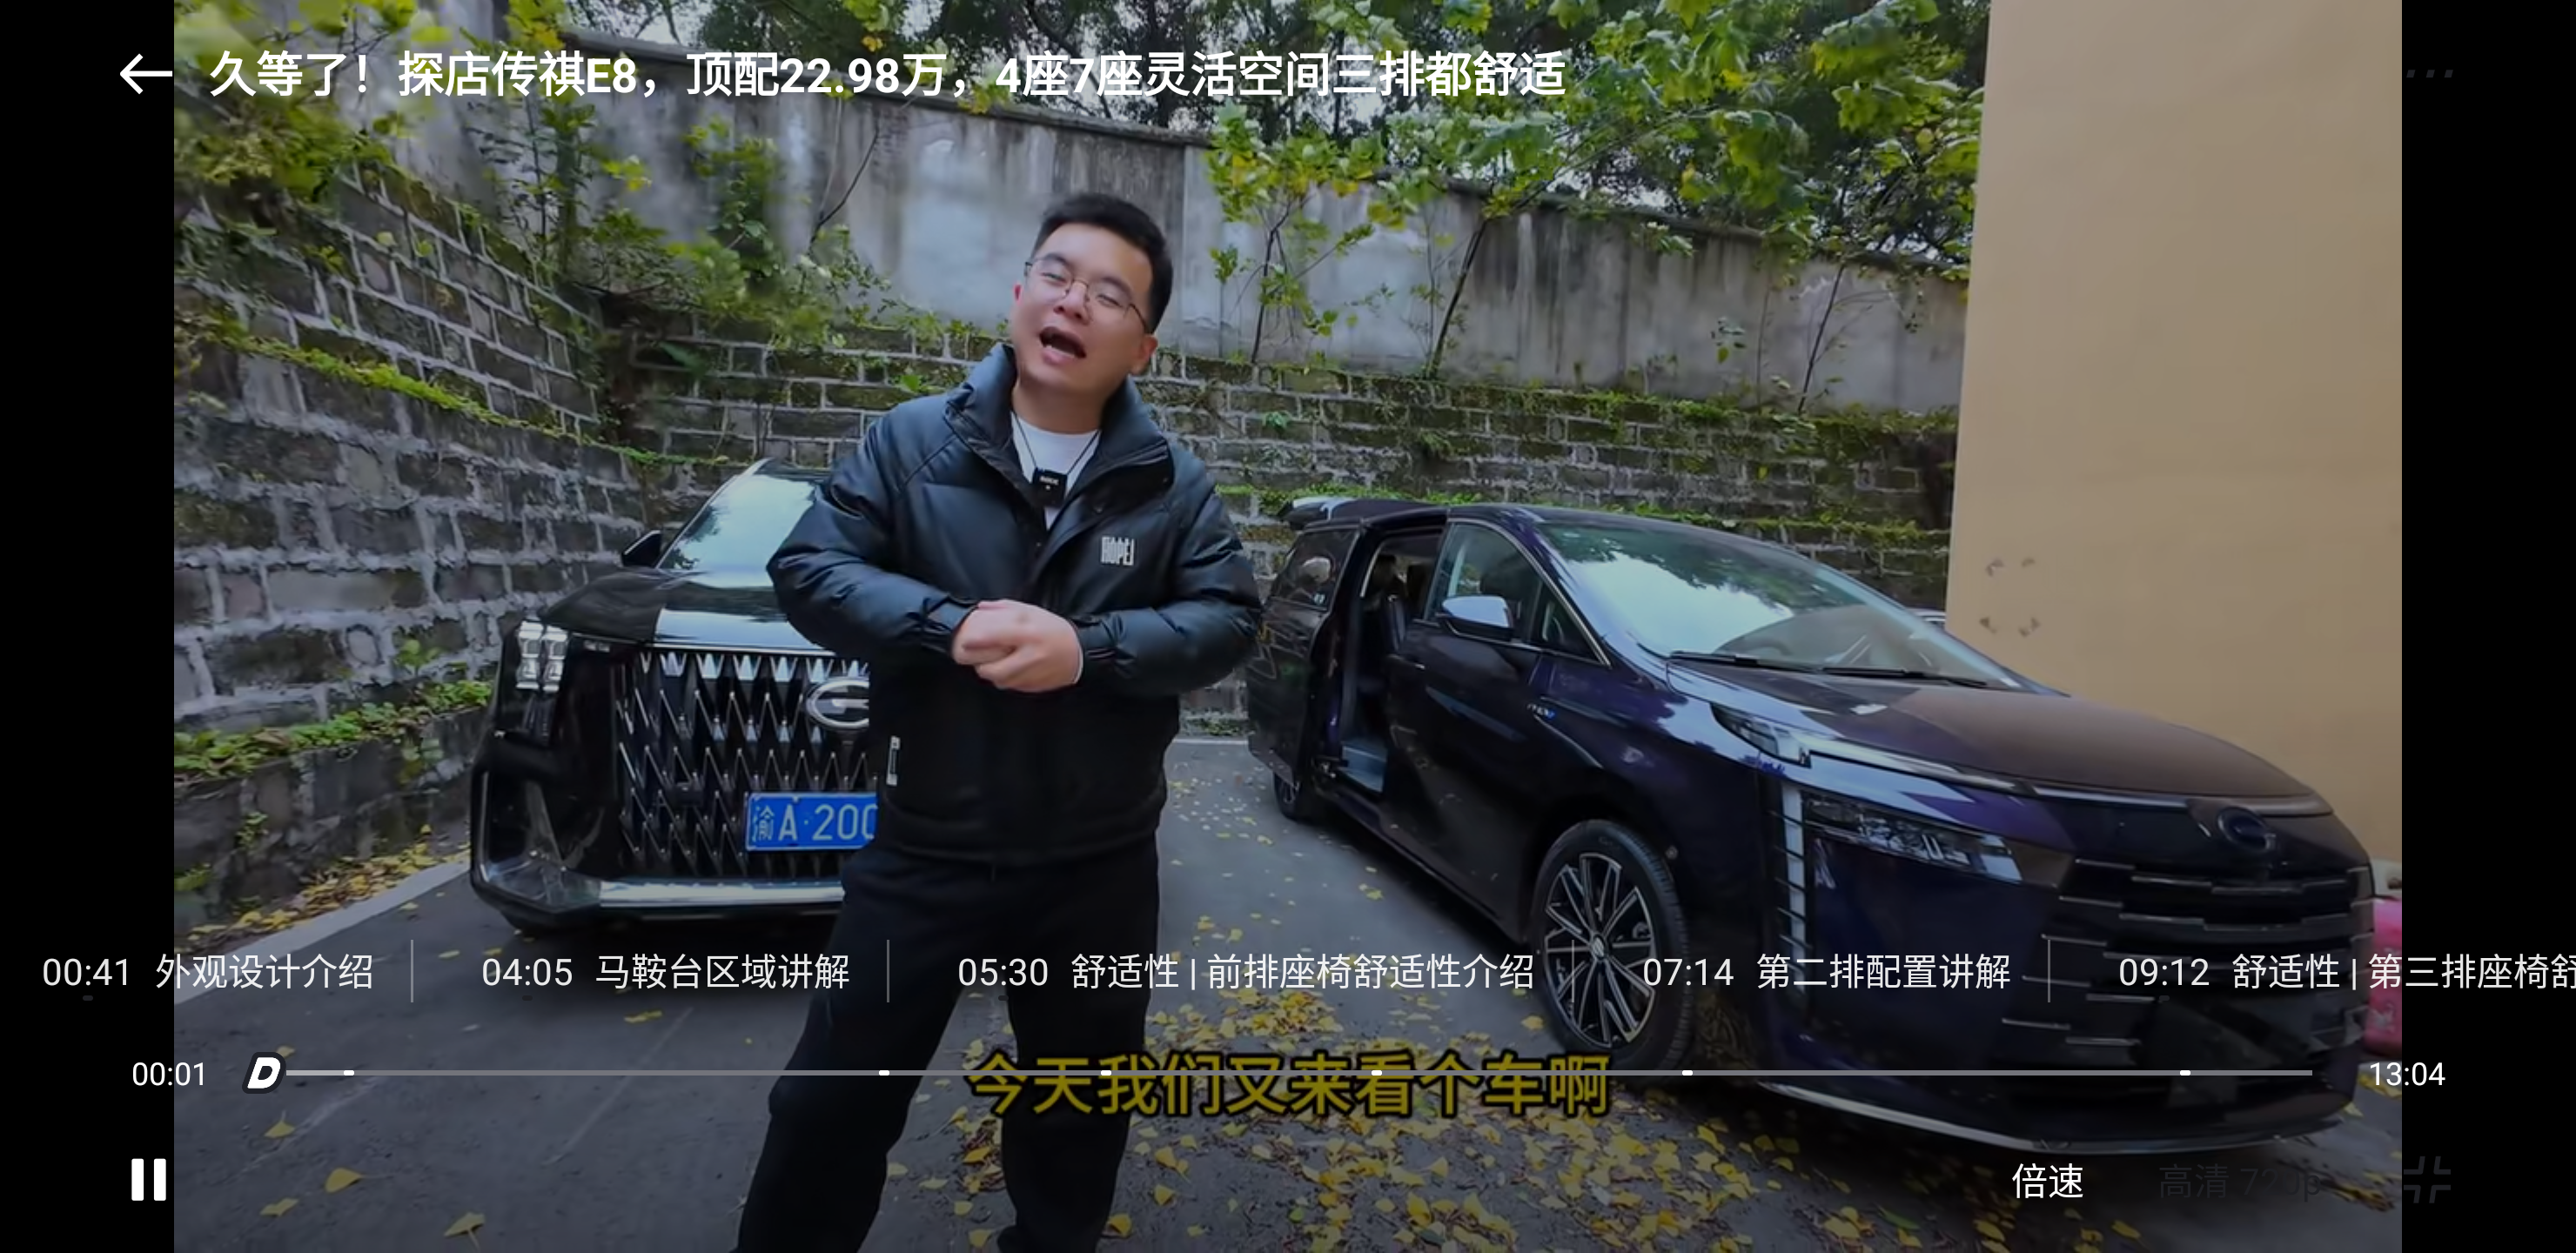 Image resolution: width=2576 pixels, height=1253 pixels. What do you see at coordinates (2325, 971) in the screenshot?
I see `09:12 舒适性 | 第三排座椅舒适性介绍` at bounding box center [2325, 971].